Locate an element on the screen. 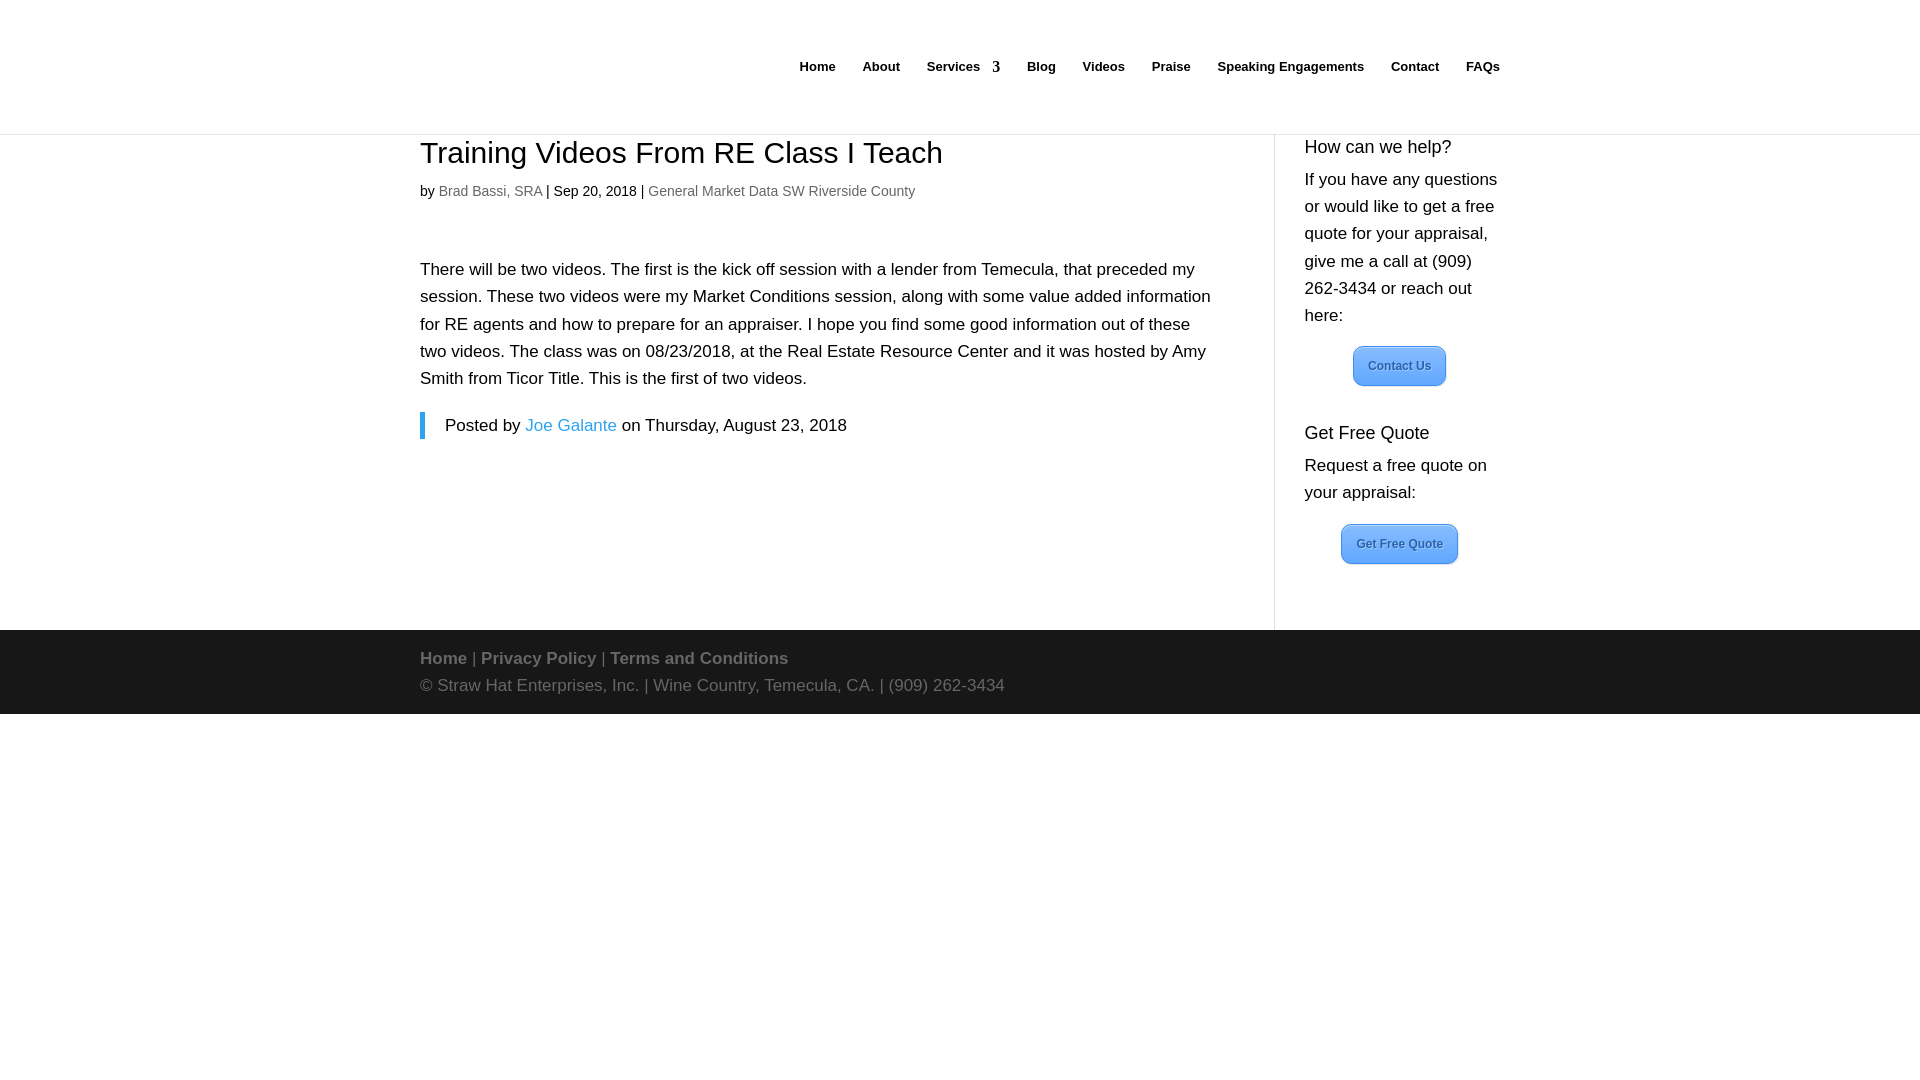 The image size is (1920, 1080). Posts by Brad Bassi, SRA is located at coordinates (491, 190).